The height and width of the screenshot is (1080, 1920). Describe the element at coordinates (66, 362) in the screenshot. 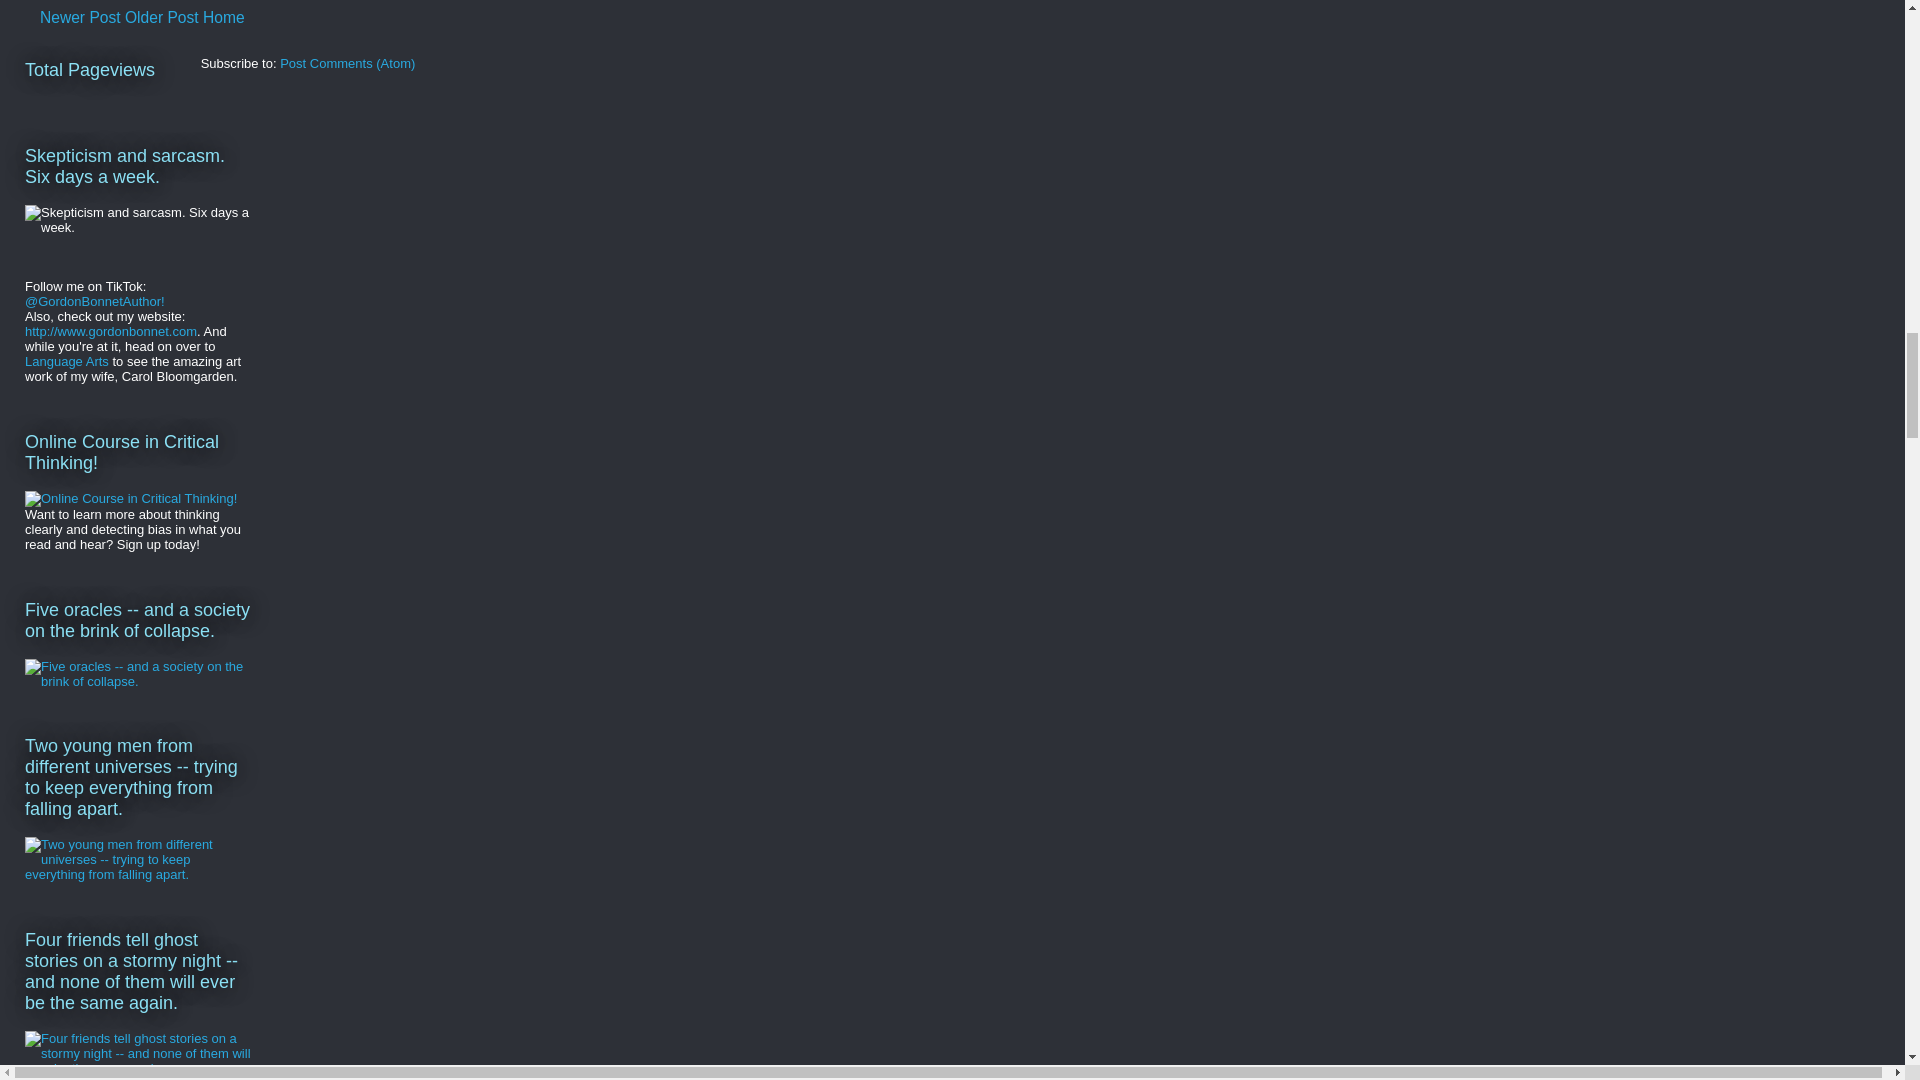

I see `Language Arts` at that location.